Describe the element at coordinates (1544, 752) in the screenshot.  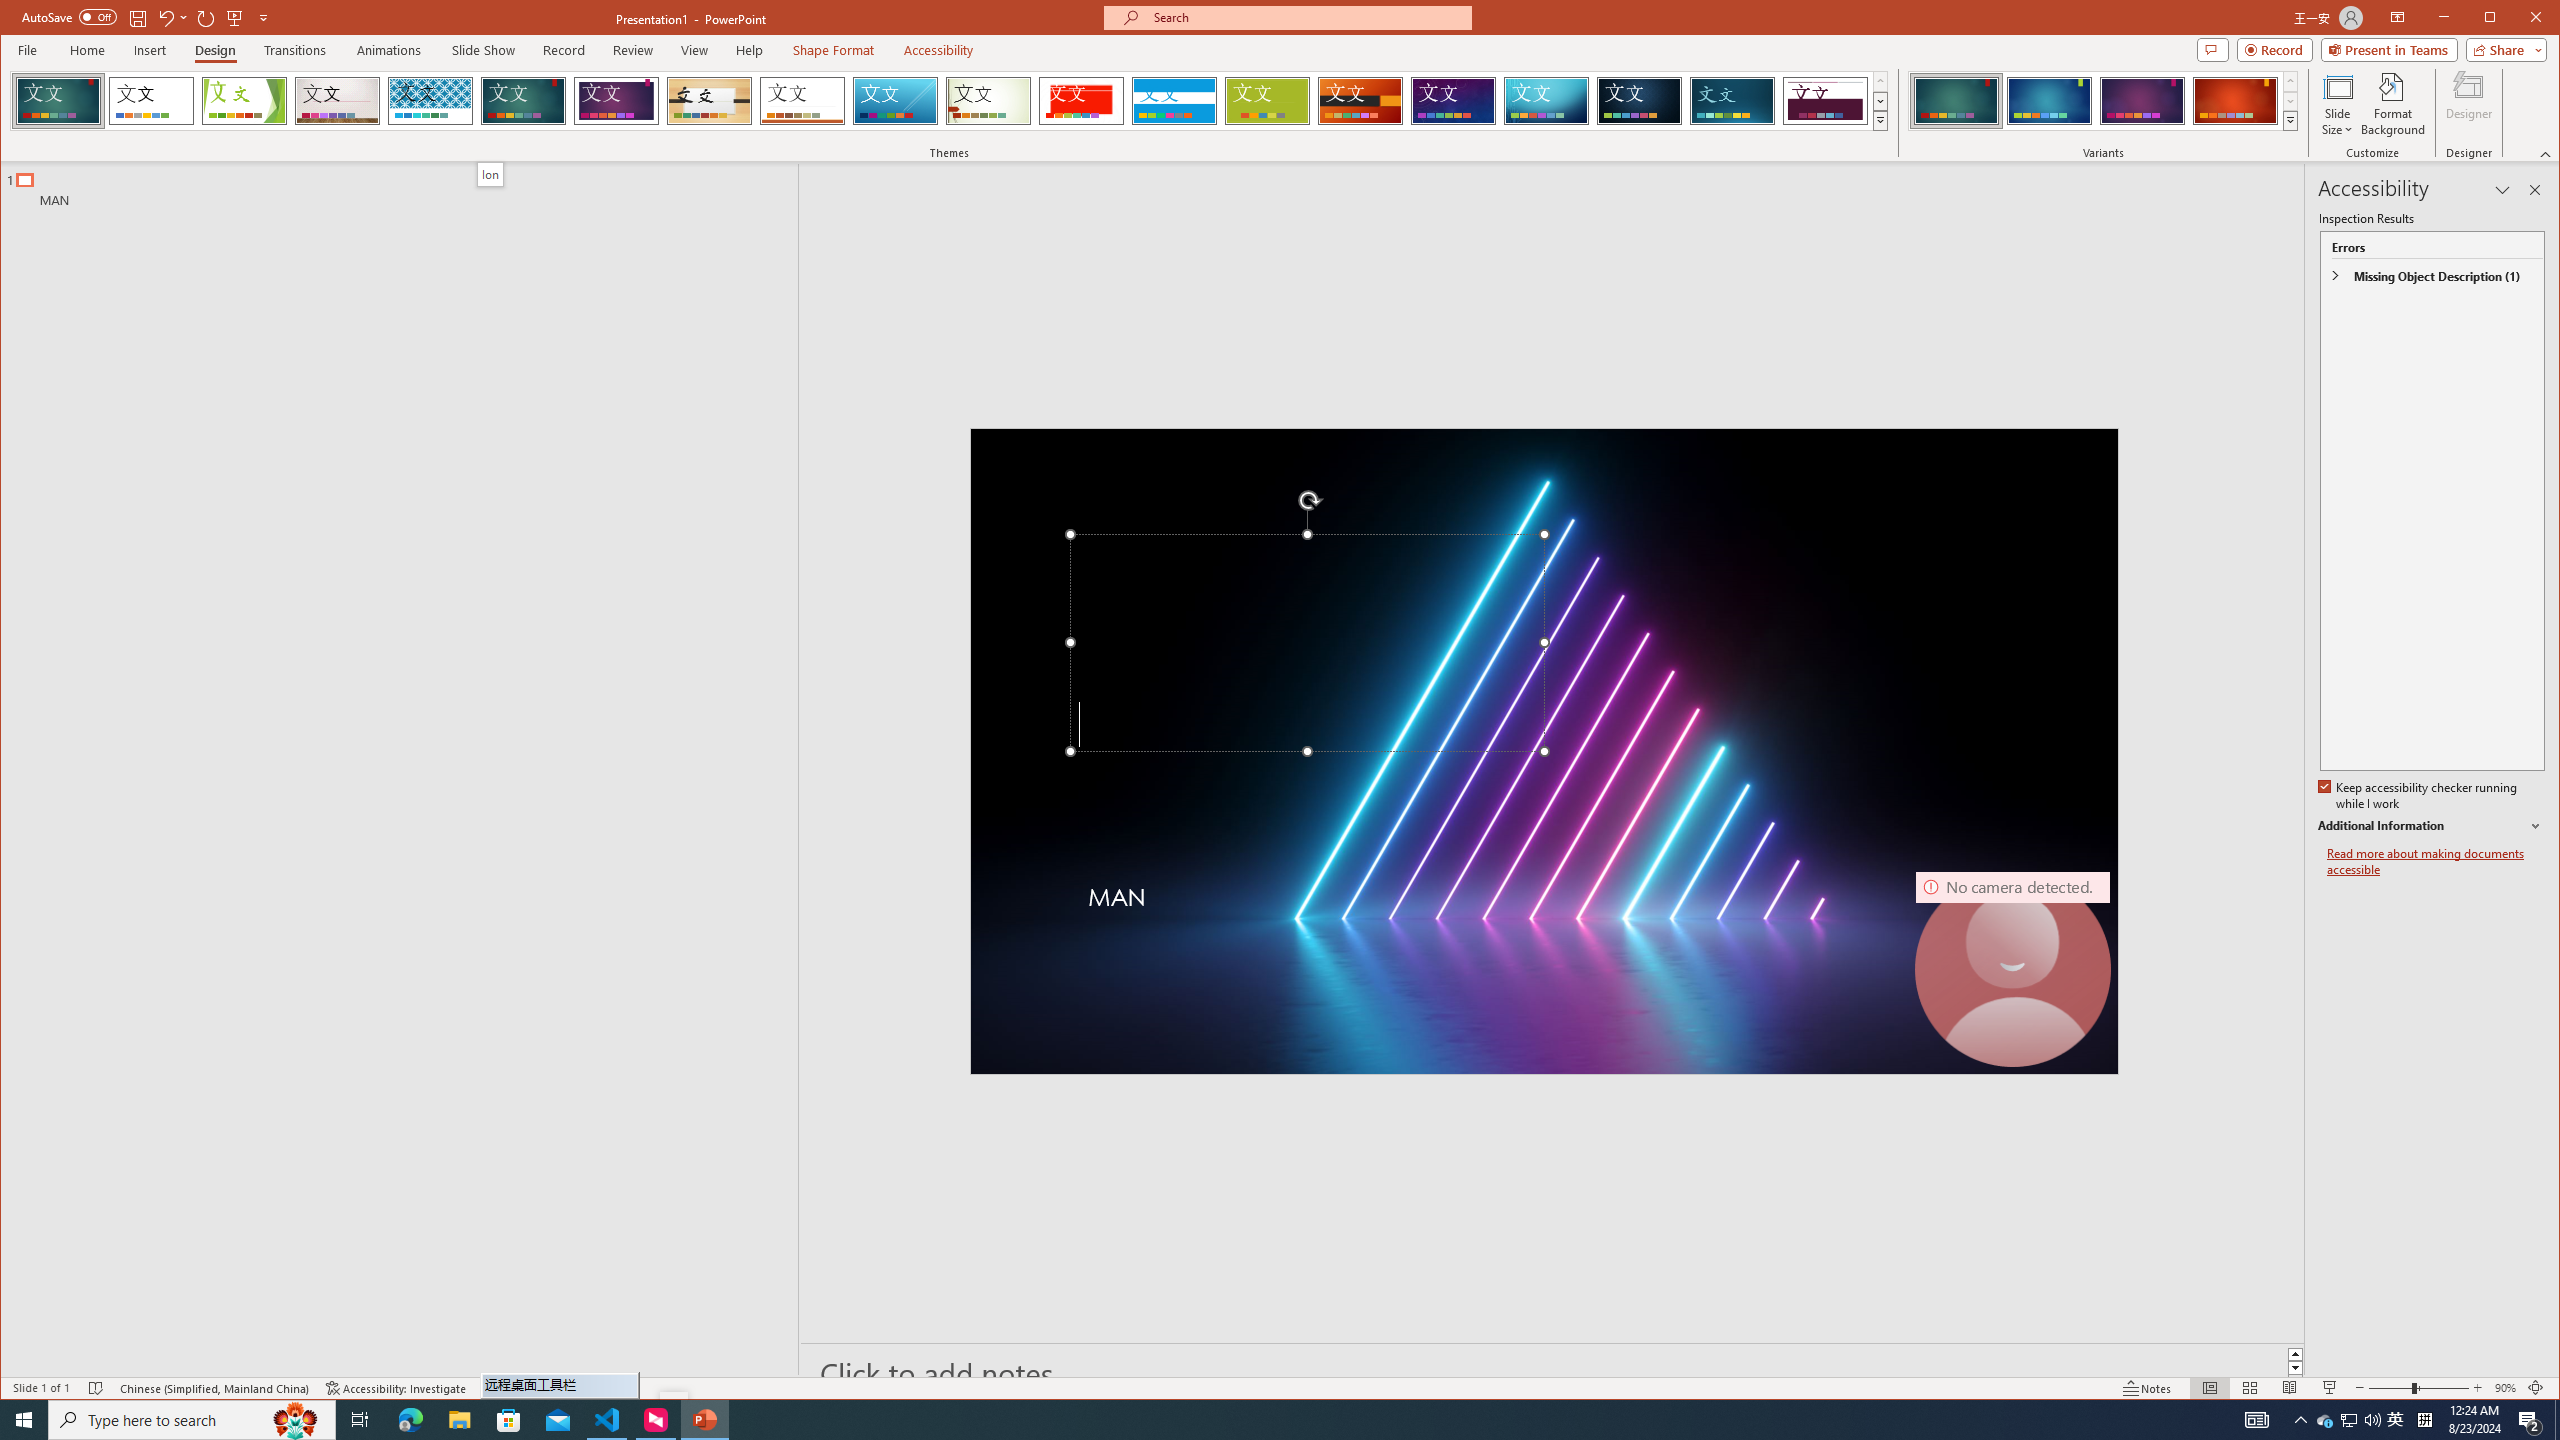
I see `Neon laser lights aligned to form a triangle` at that location.